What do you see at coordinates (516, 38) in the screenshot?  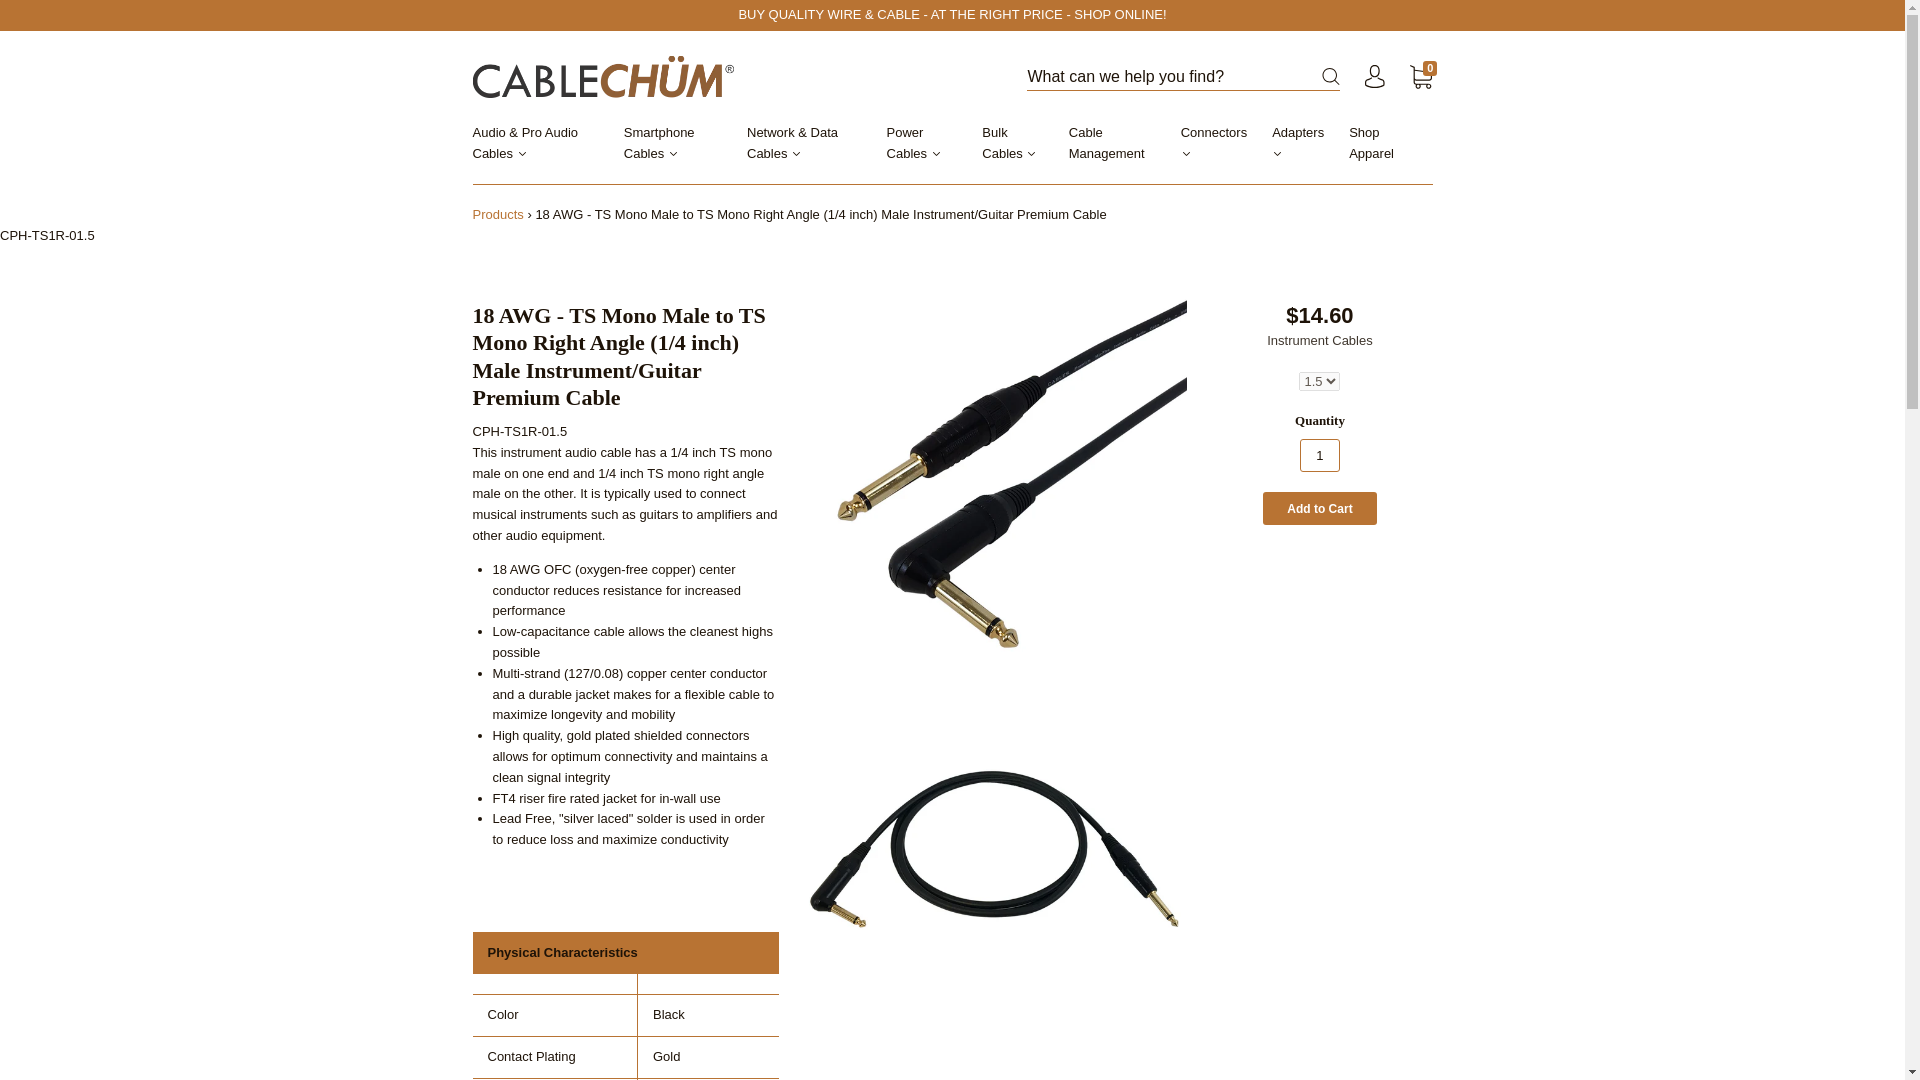 I see `Toslink Cables` at bounding box center [516, 38].